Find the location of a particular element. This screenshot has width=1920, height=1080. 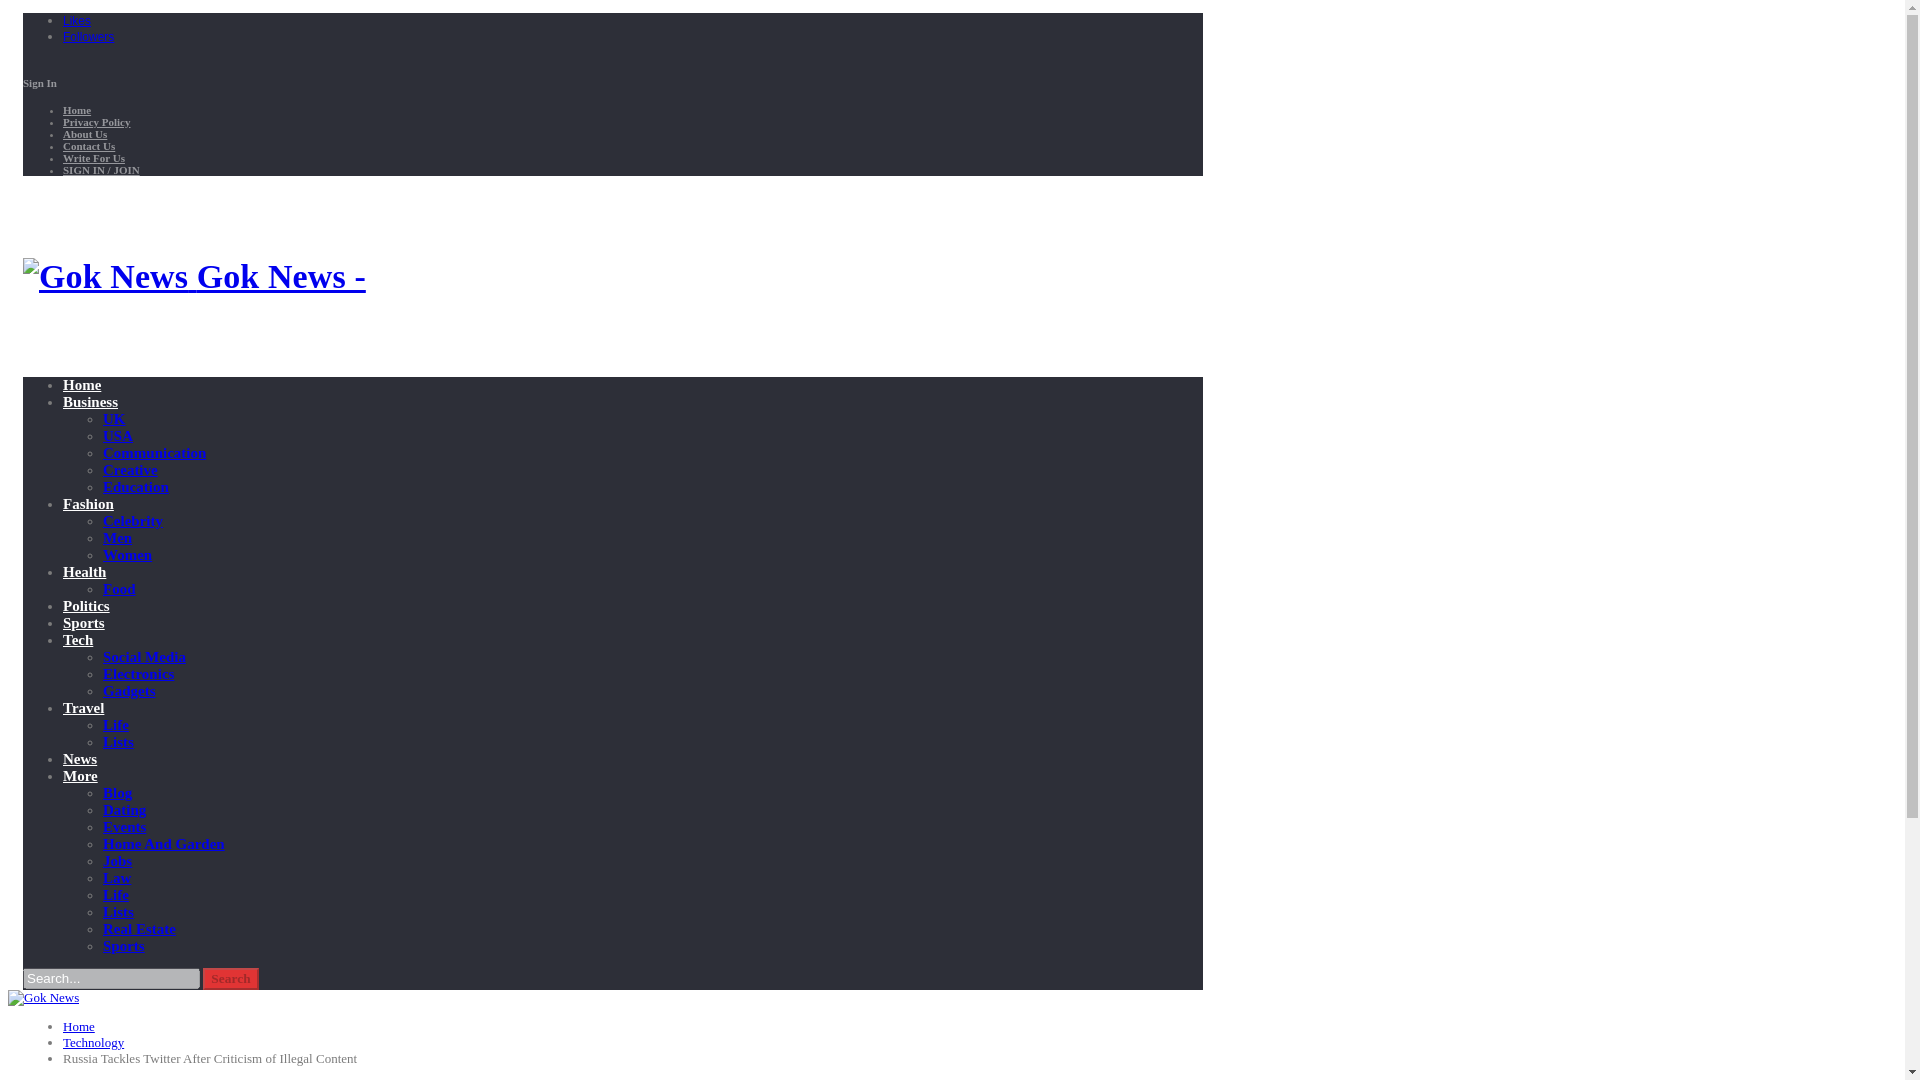

Sign In is located at coordinates (40, 82).